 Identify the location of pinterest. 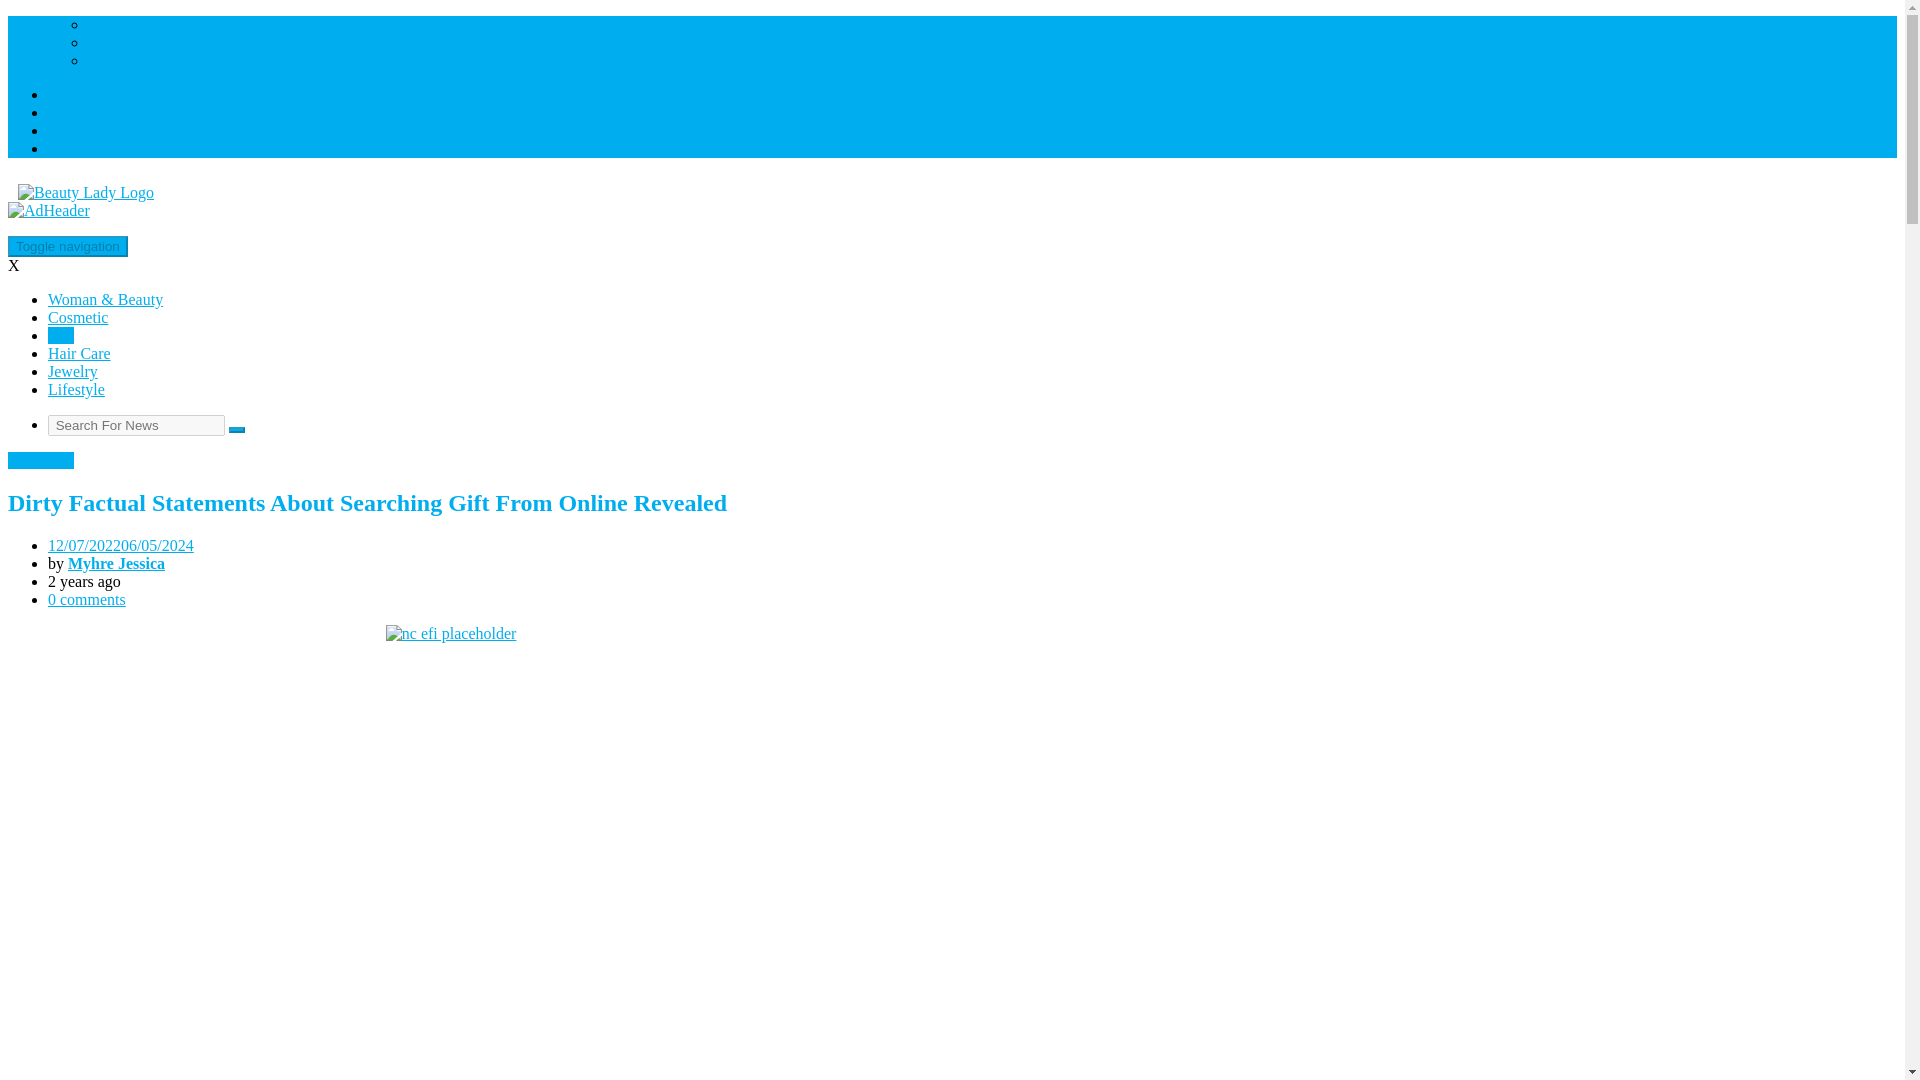
(76, 148).